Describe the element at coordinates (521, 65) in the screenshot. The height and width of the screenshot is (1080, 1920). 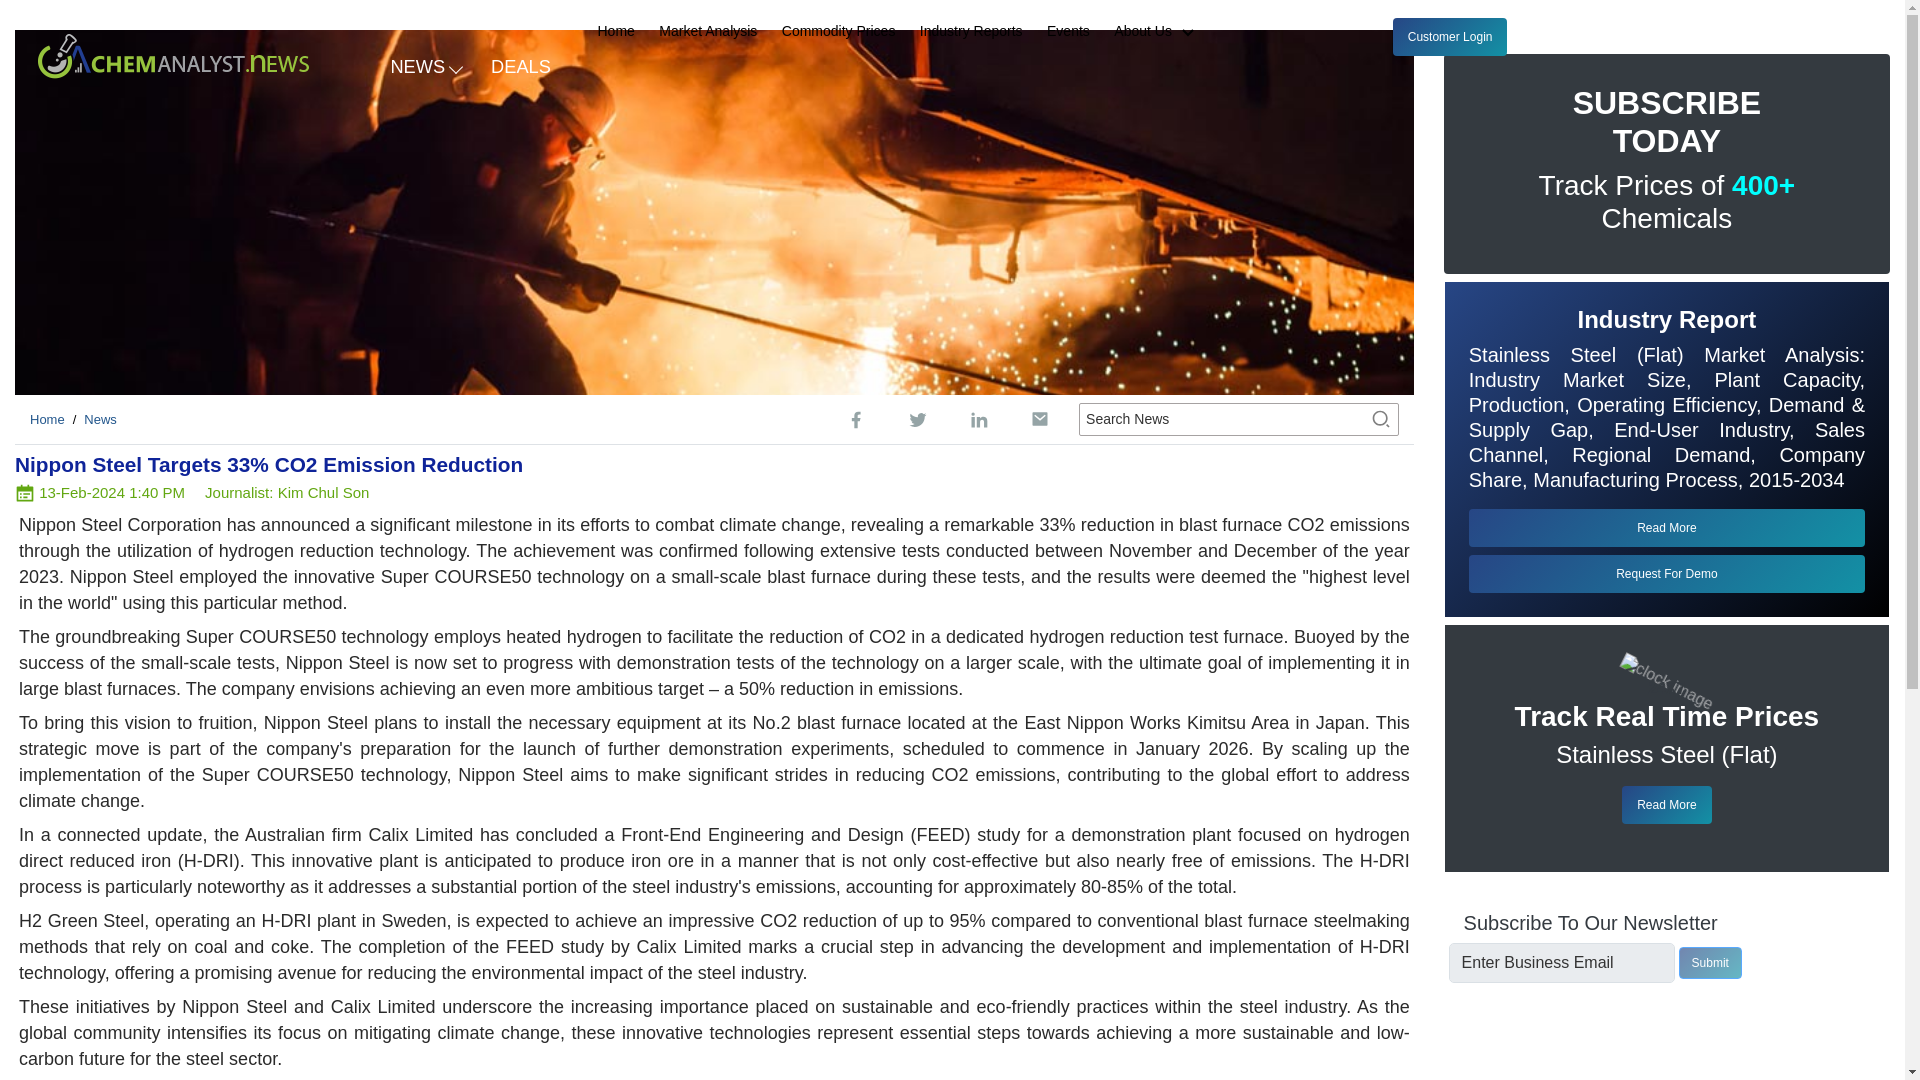
I see `DEALS` at that location.